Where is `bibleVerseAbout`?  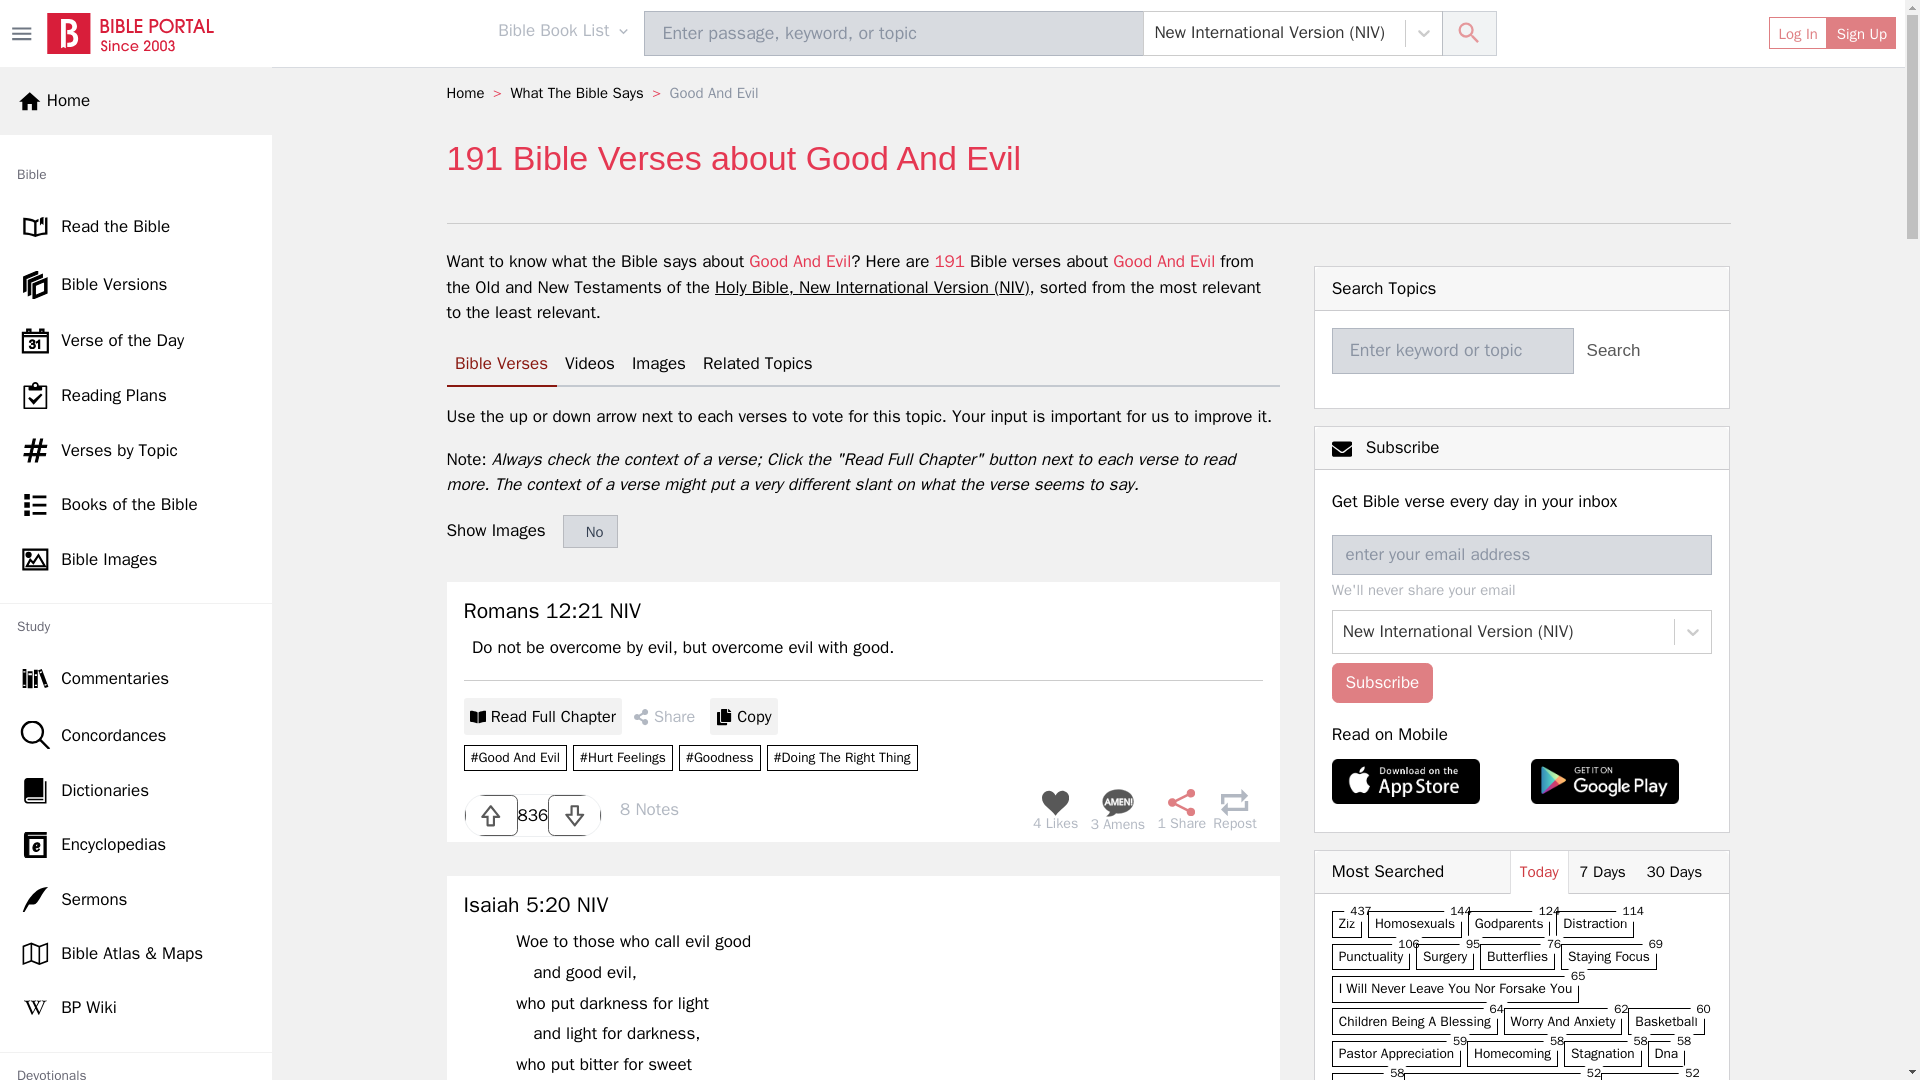 bibleVerseAbout is located at coordinates (842, 758).